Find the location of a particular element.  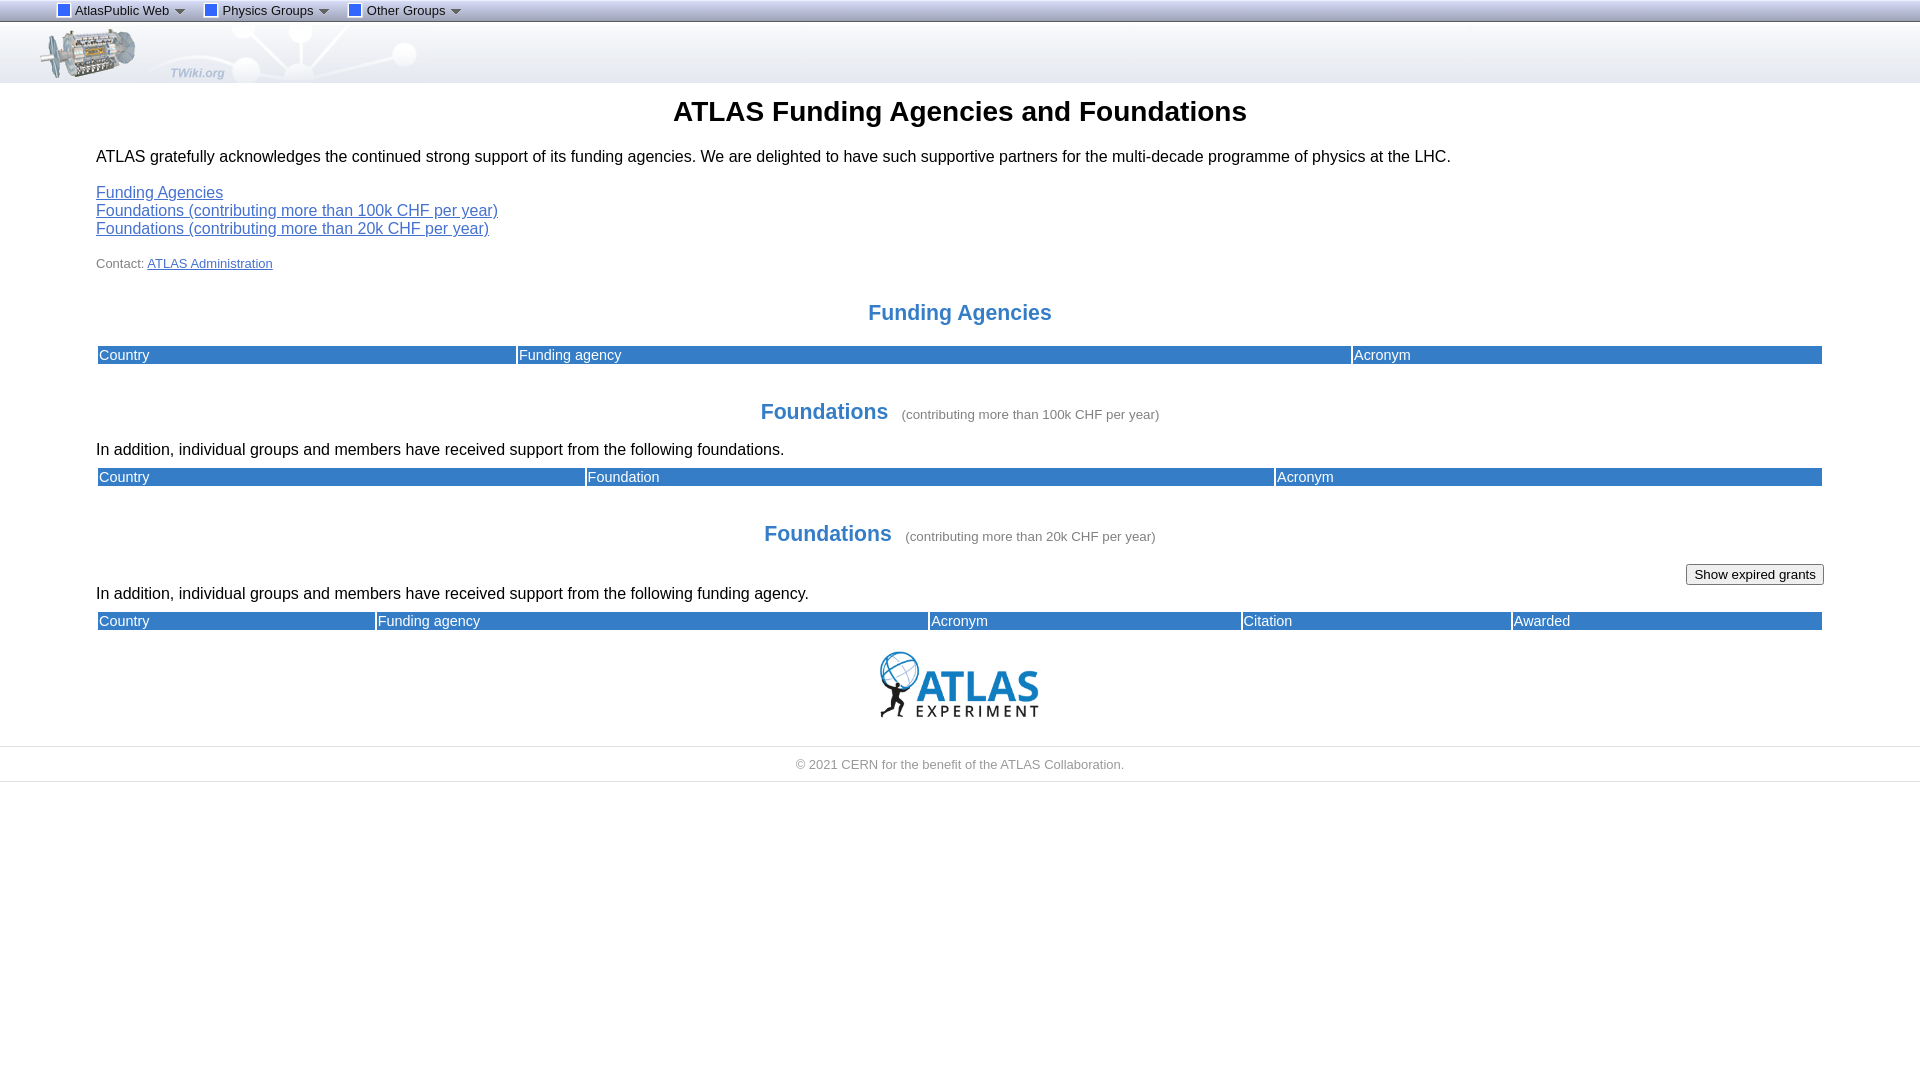

AtlasPublic Web is located at coordinates (122, 10).